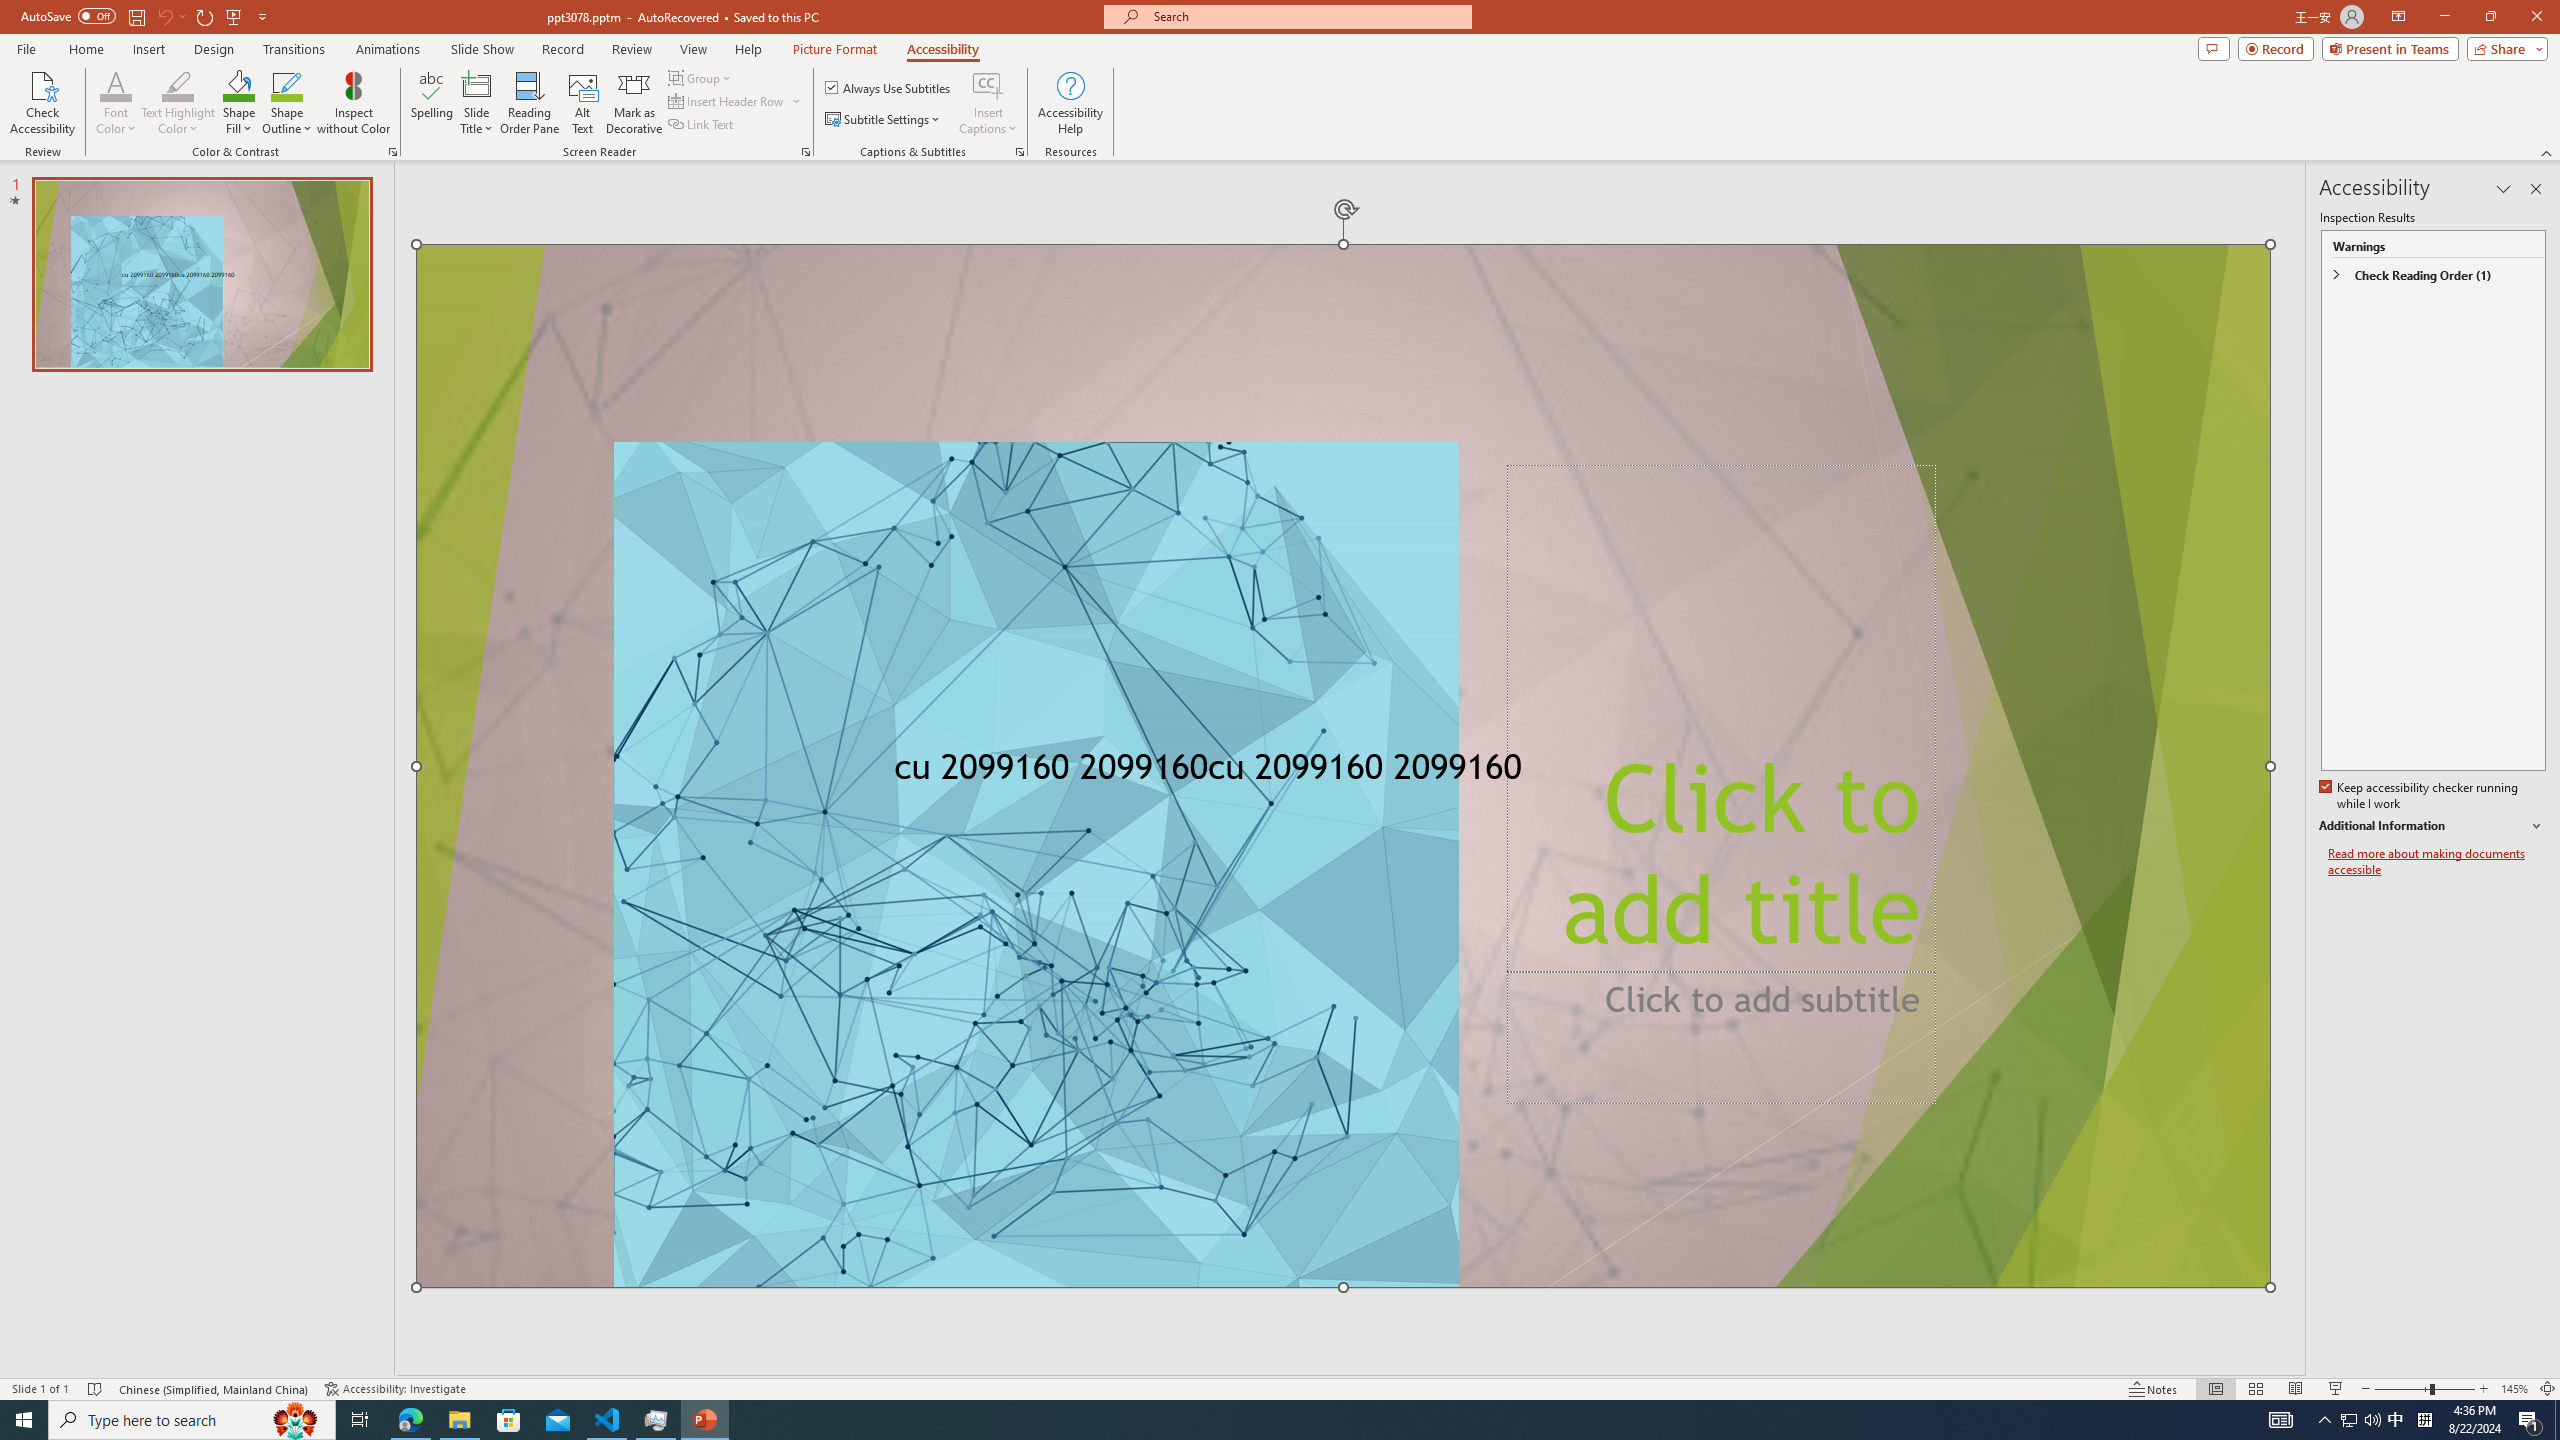 Image resolution: width=2560 pixels, height=1440 pixels. What do you see at coordinates (634, 103) in the screenshot?
I see `Mark as Decorative` at bounding box center [634, 103].